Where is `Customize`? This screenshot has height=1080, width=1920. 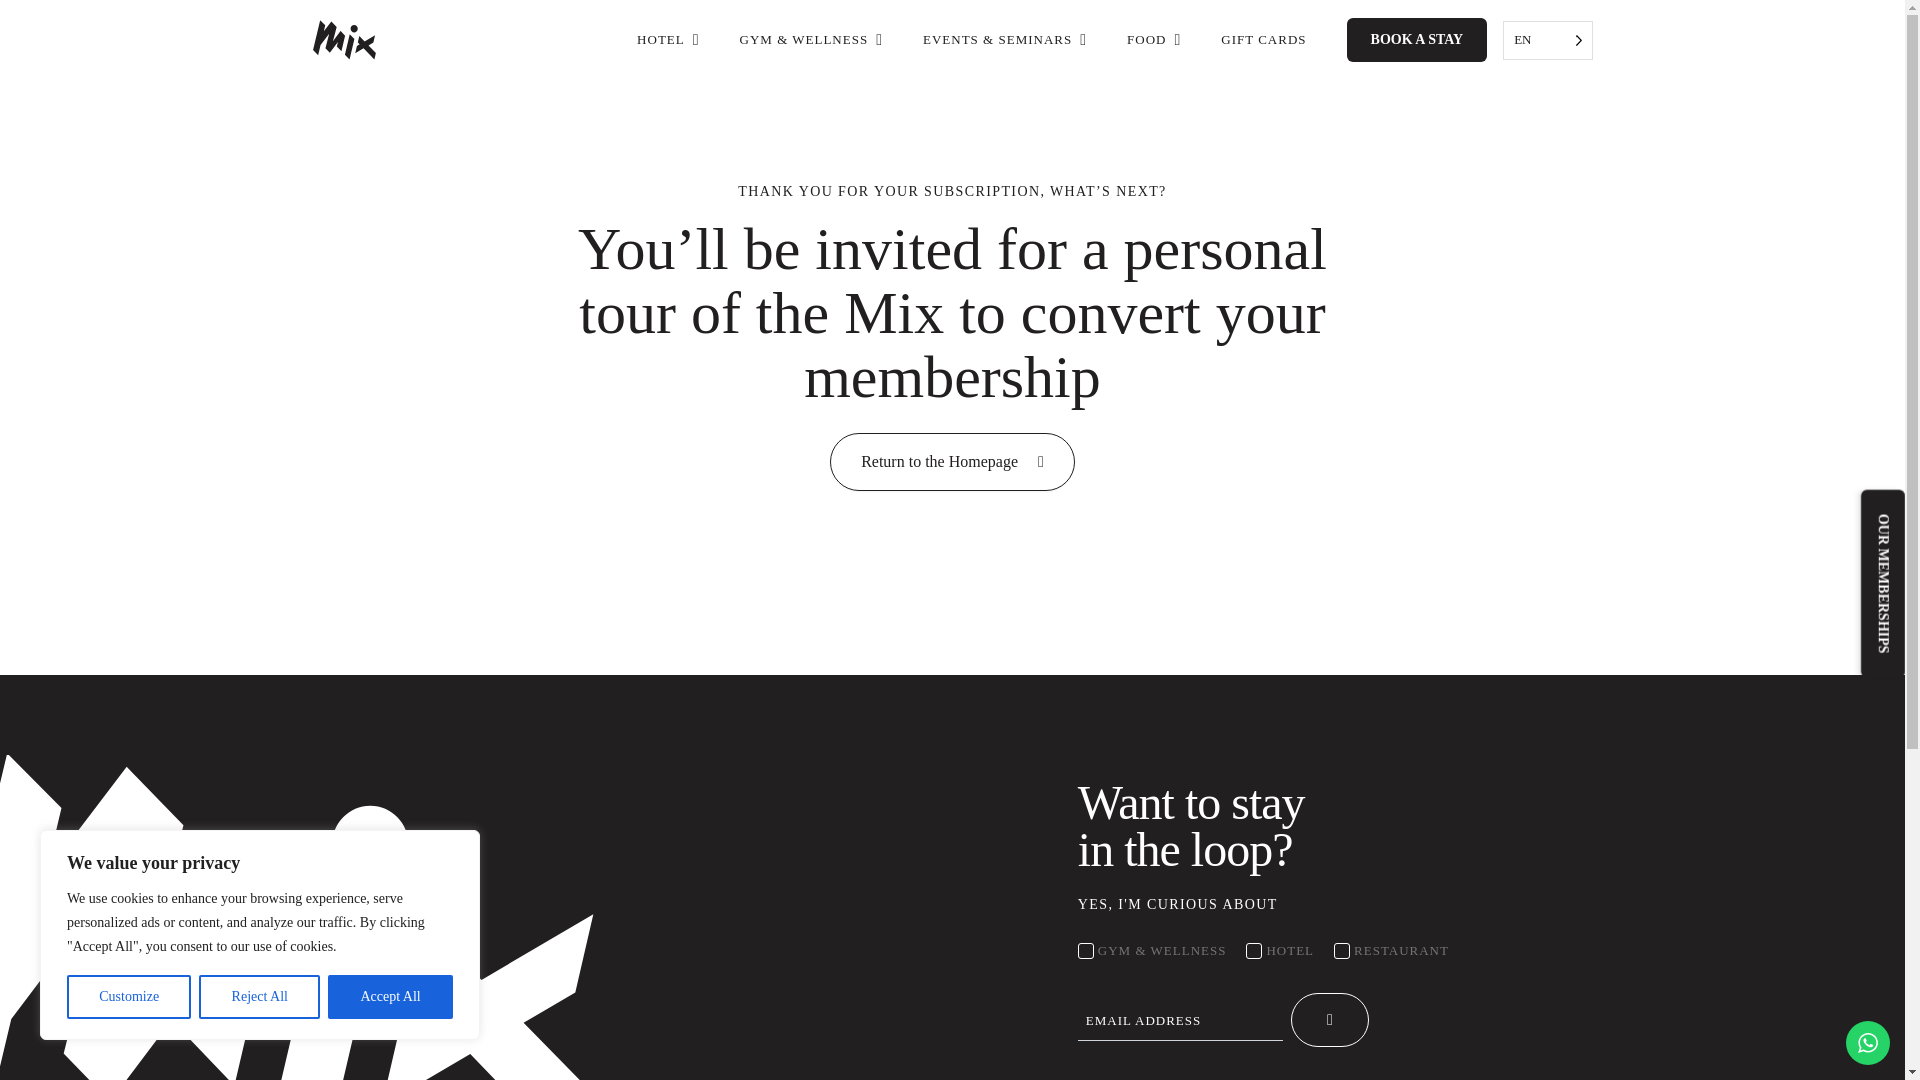 Customize is located at coordinates (128, 997).